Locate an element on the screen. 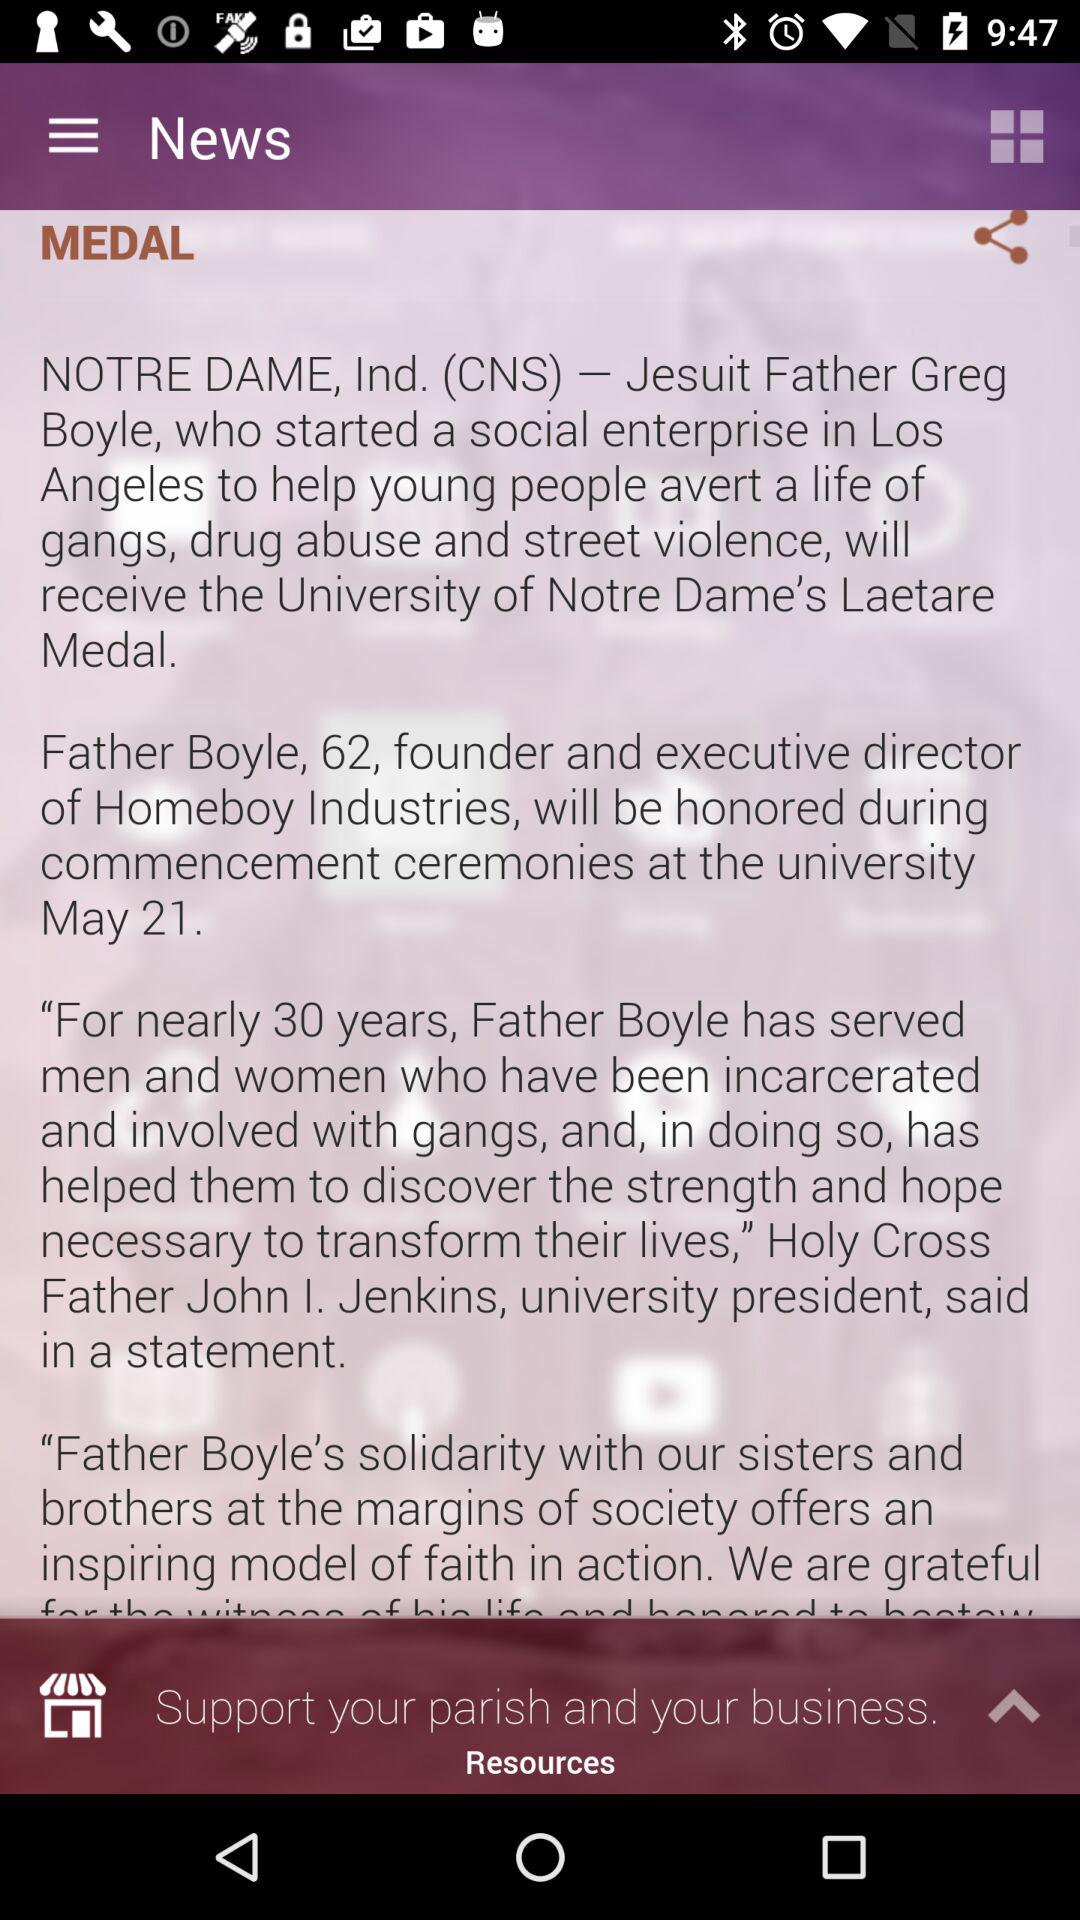 The height and width of the screenshot is (1920, 1080). share this news is located at coordinates (977, 242).